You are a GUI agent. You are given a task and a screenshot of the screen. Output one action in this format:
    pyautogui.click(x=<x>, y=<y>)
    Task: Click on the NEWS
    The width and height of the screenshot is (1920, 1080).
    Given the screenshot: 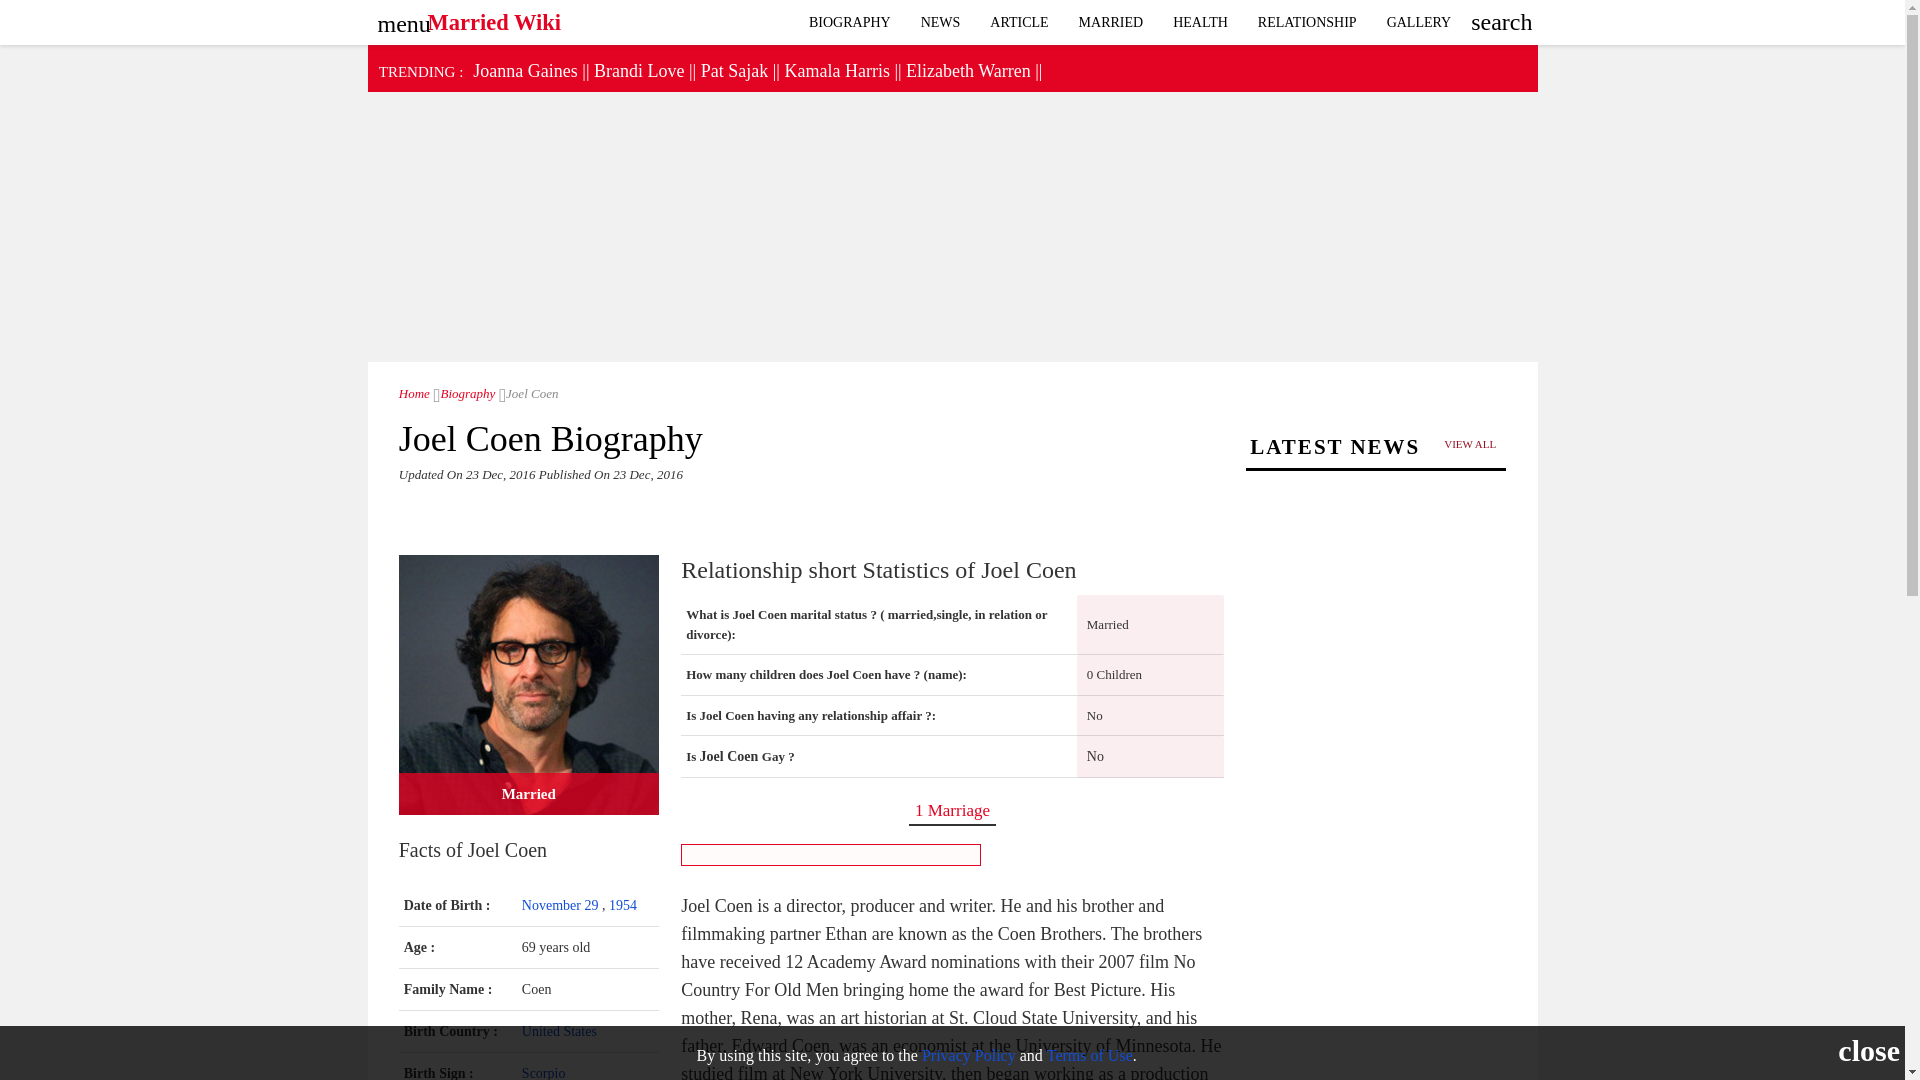 What is the action you would take?
    pyautogui.click(x=940, y=22)
    